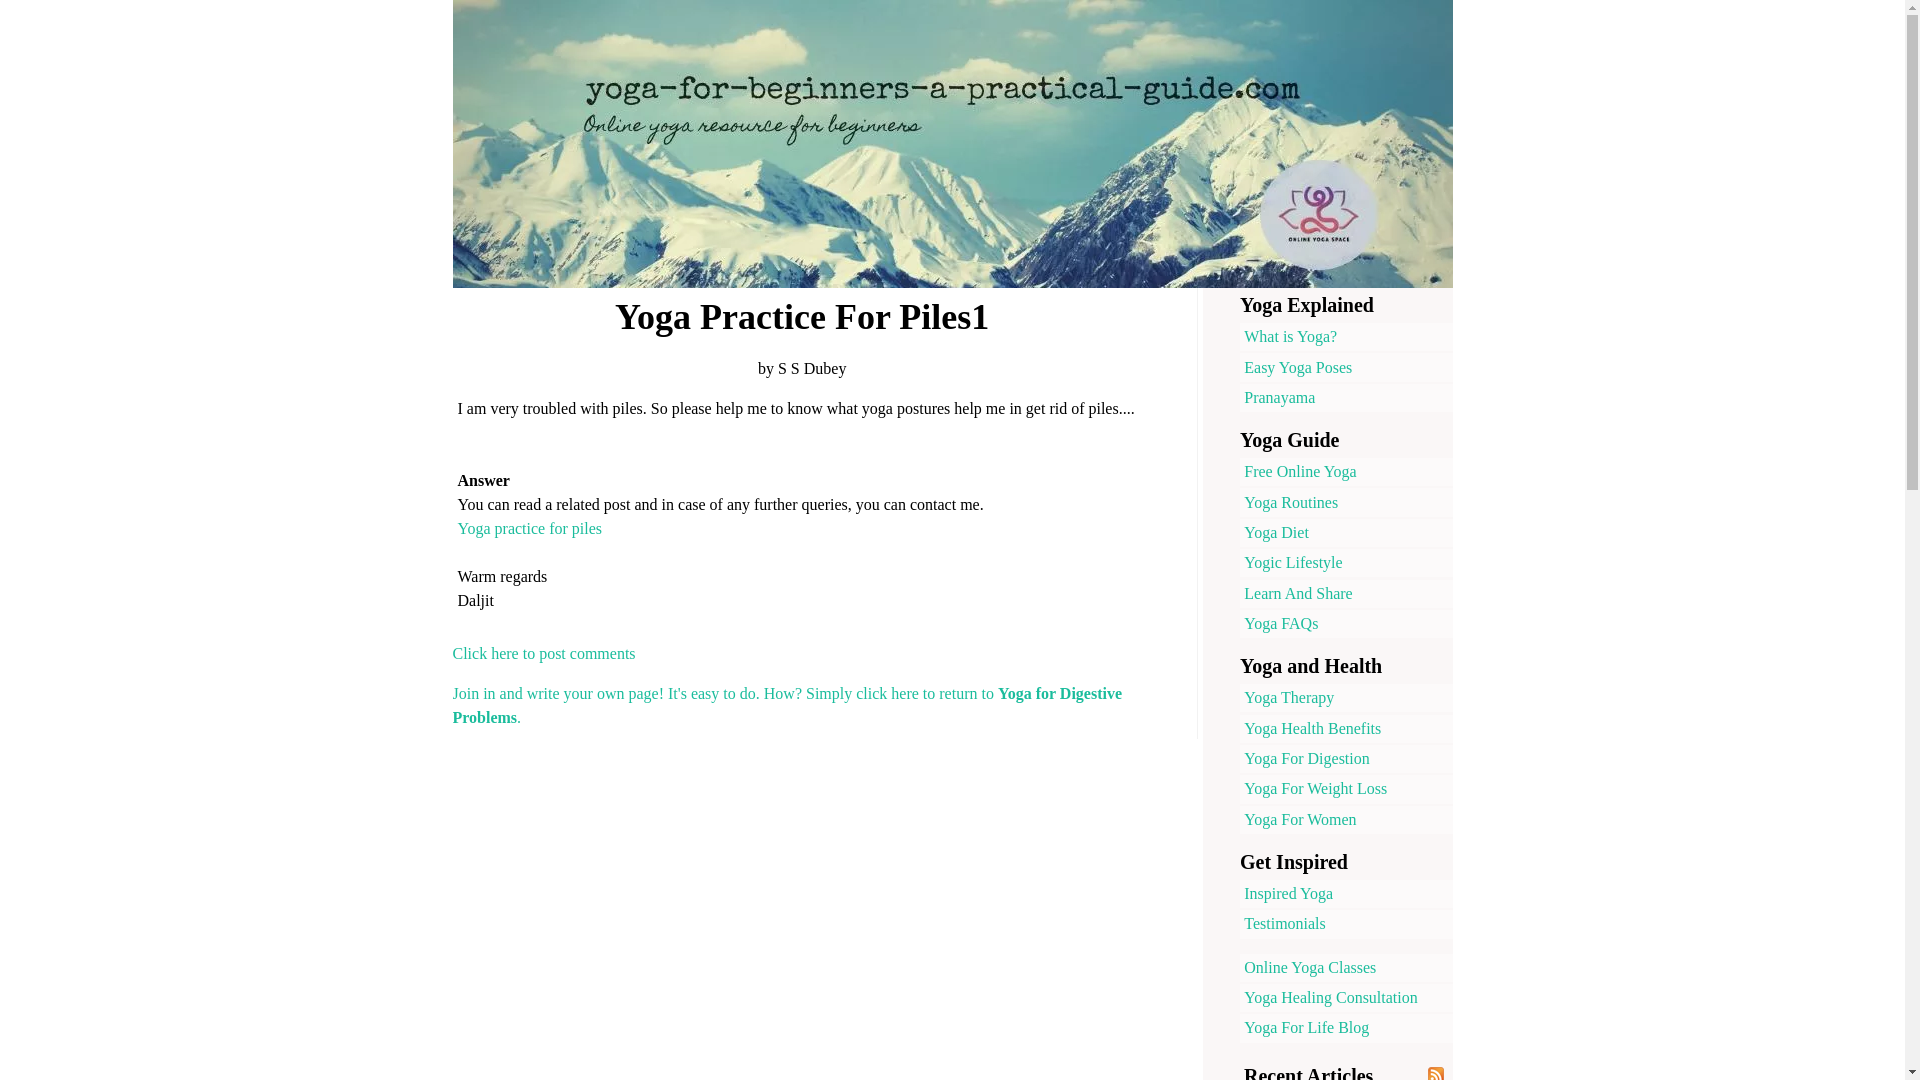 Image resolution: width=1920 pixels, height=1080 pixels. I want to click on Online Yoga Classes, so click(1346, 967).